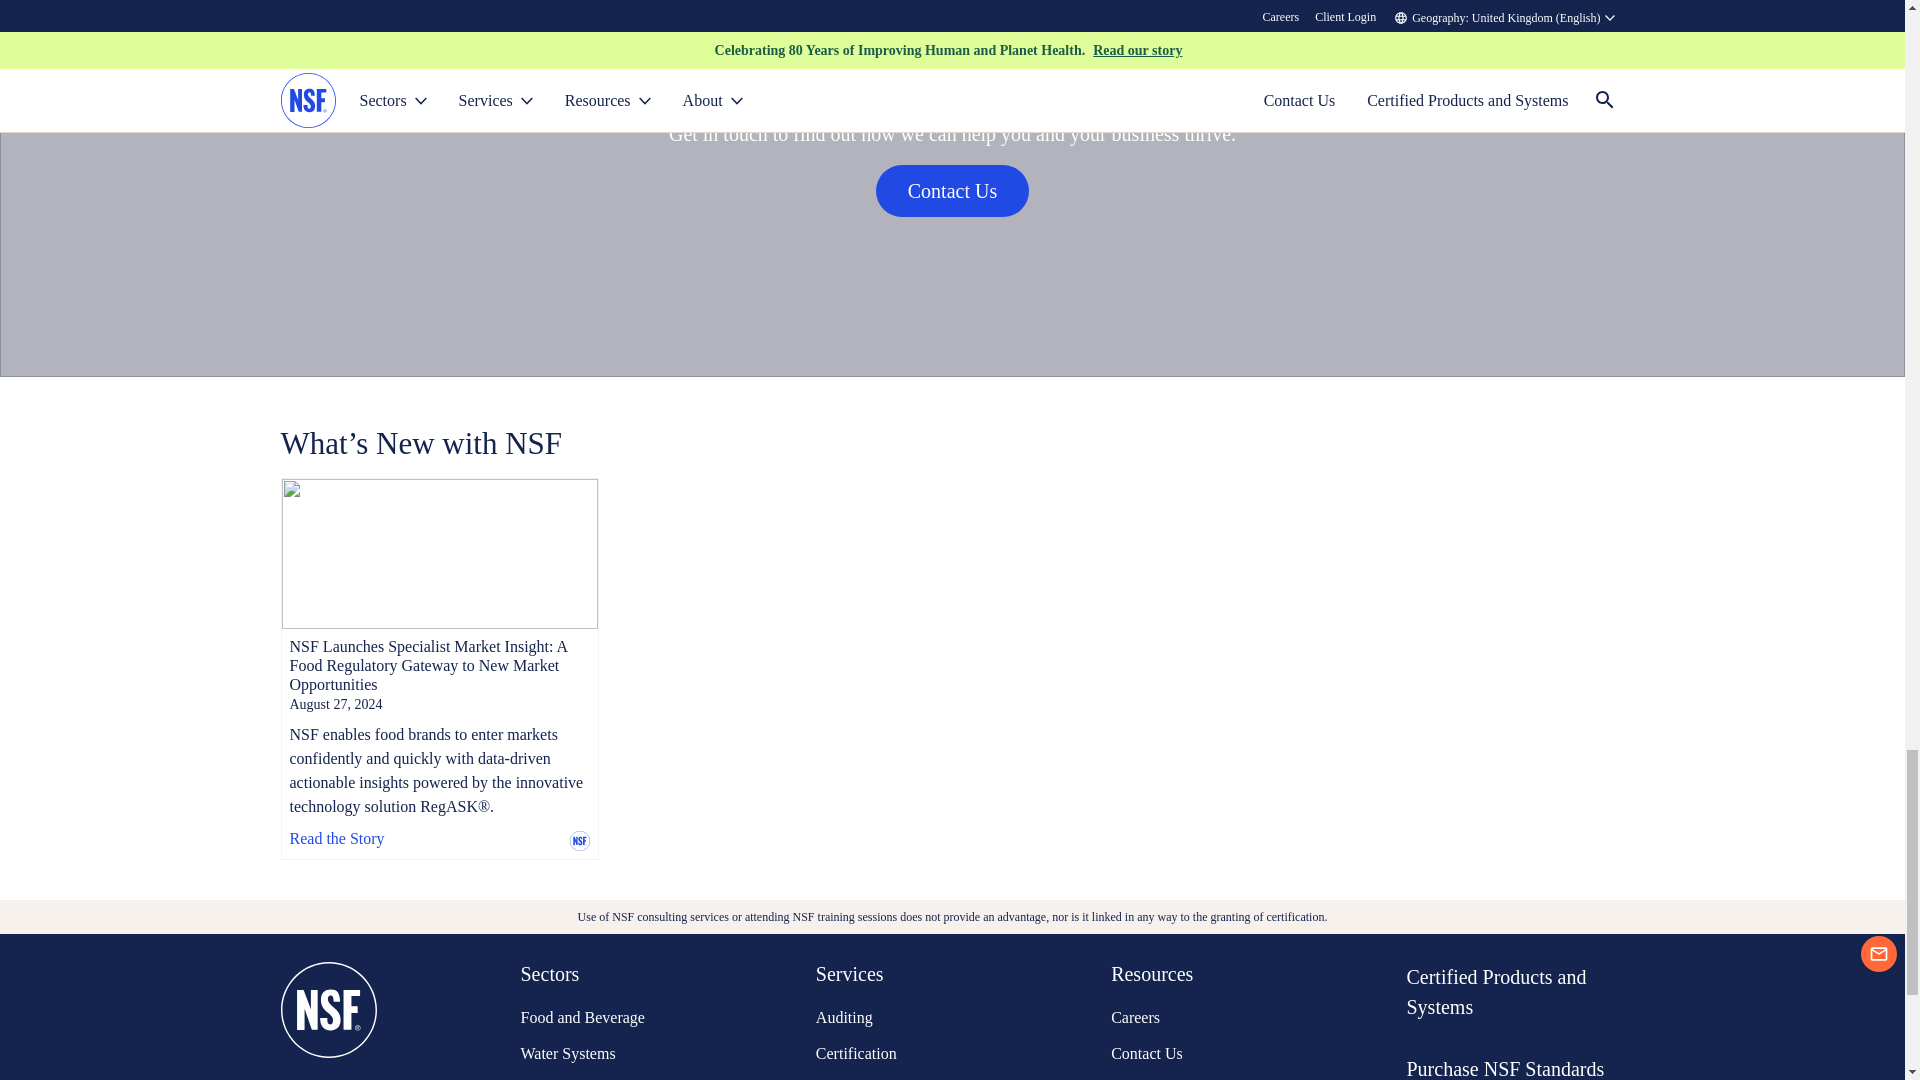  What do you see at coordinates (595, 1054) in the screenshot?
I see `Water Systems` at bounding box center [595, 1054].